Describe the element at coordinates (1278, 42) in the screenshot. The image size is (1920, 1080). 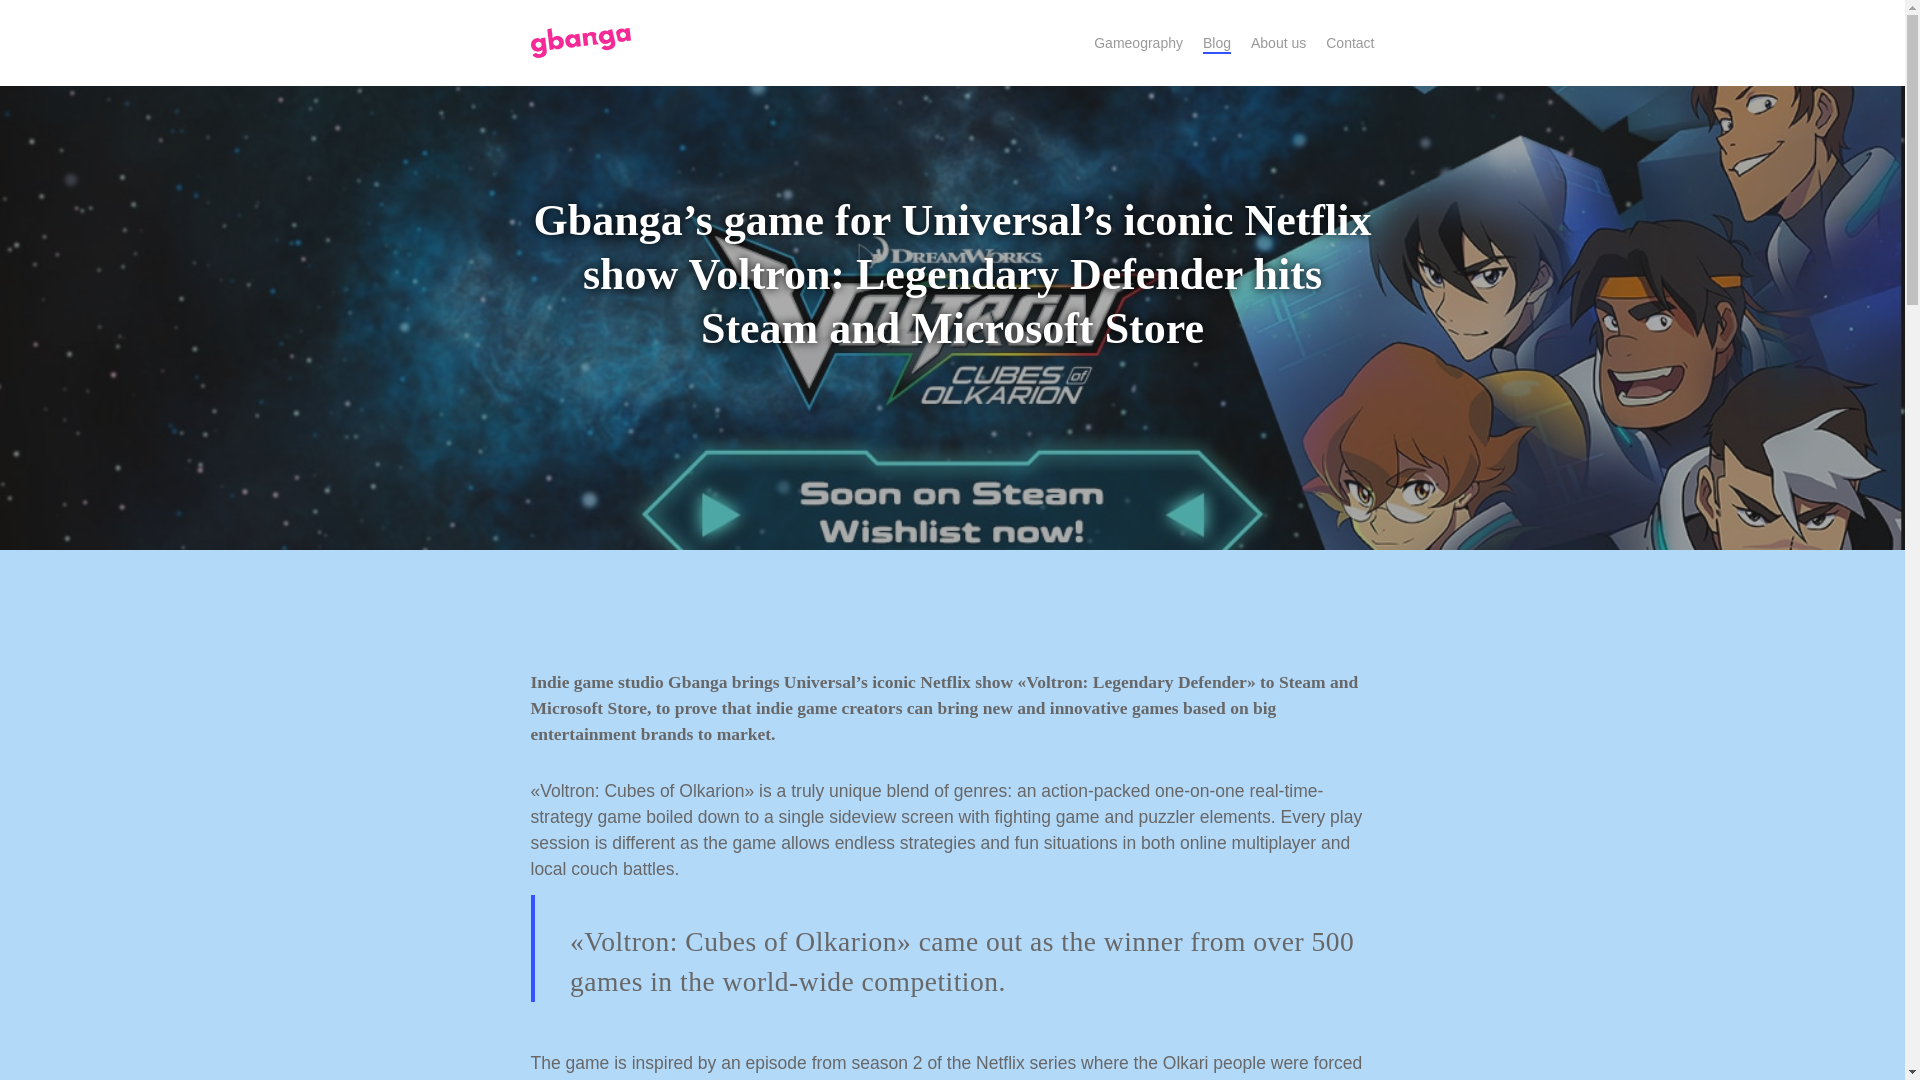
I see `About mixed-reality games studio Gbanga` at that location.